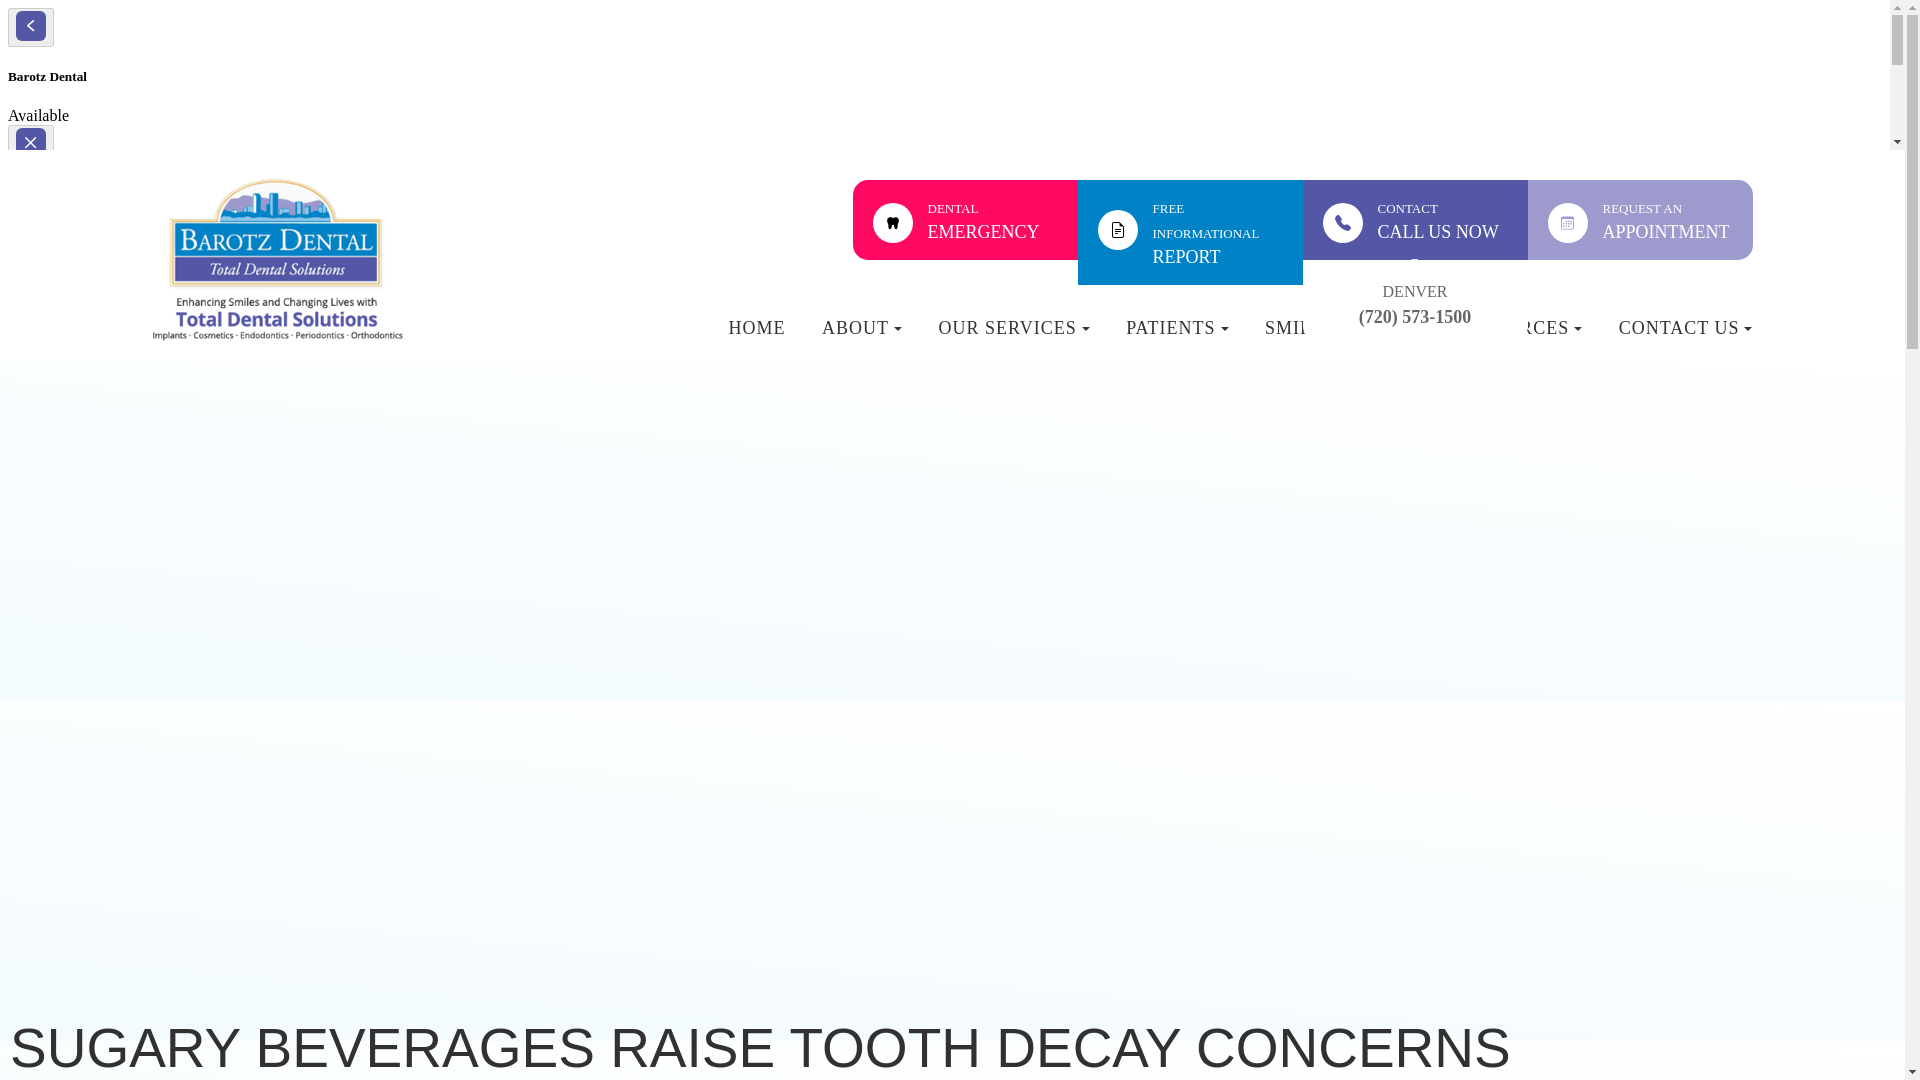 Image resolution: width=1920 pixels, height=1080 pixels. What do you see at coordinates (1176, 337) in the screenshot?
I see `PATIENTS` at bounding box center [1176, 337].